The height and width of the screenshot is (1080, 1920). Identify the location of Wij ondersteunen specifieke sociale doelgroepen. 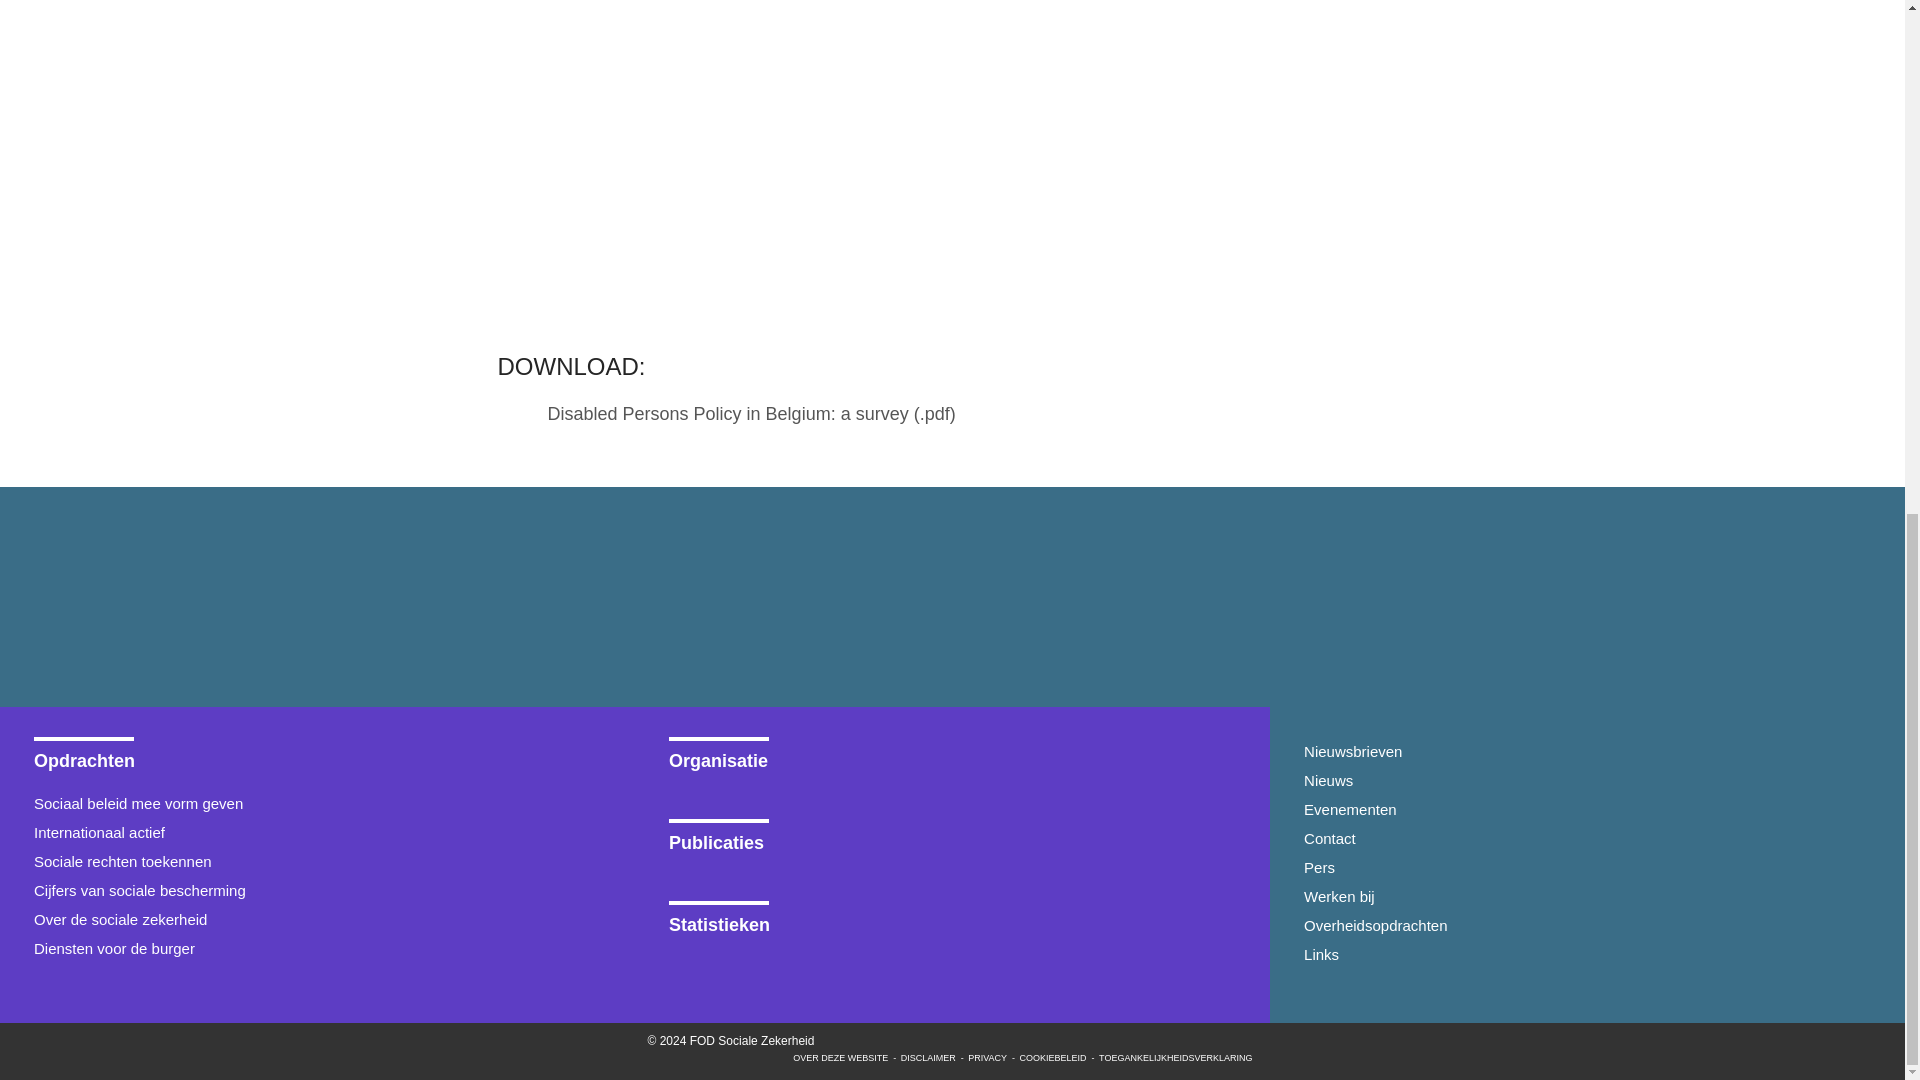
(317, 860).